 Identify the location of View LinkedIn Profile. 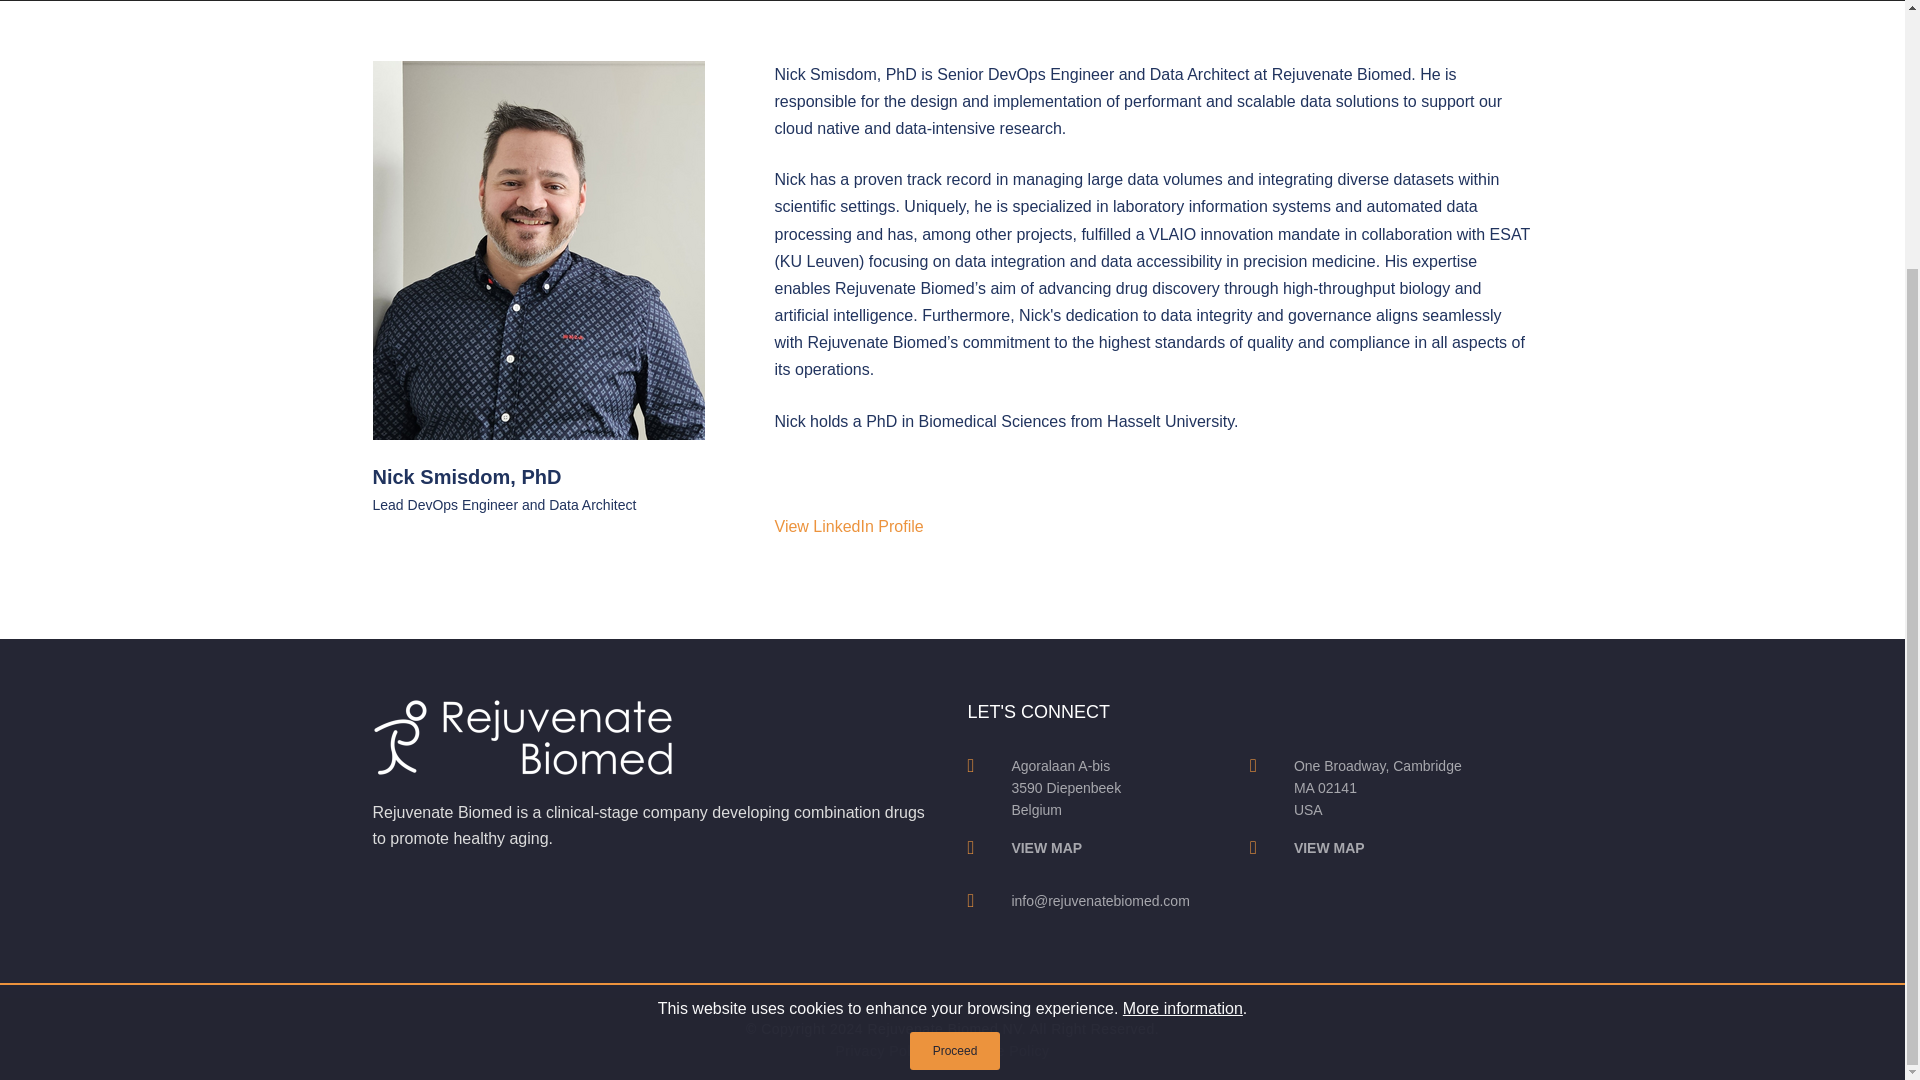
(849, 526).